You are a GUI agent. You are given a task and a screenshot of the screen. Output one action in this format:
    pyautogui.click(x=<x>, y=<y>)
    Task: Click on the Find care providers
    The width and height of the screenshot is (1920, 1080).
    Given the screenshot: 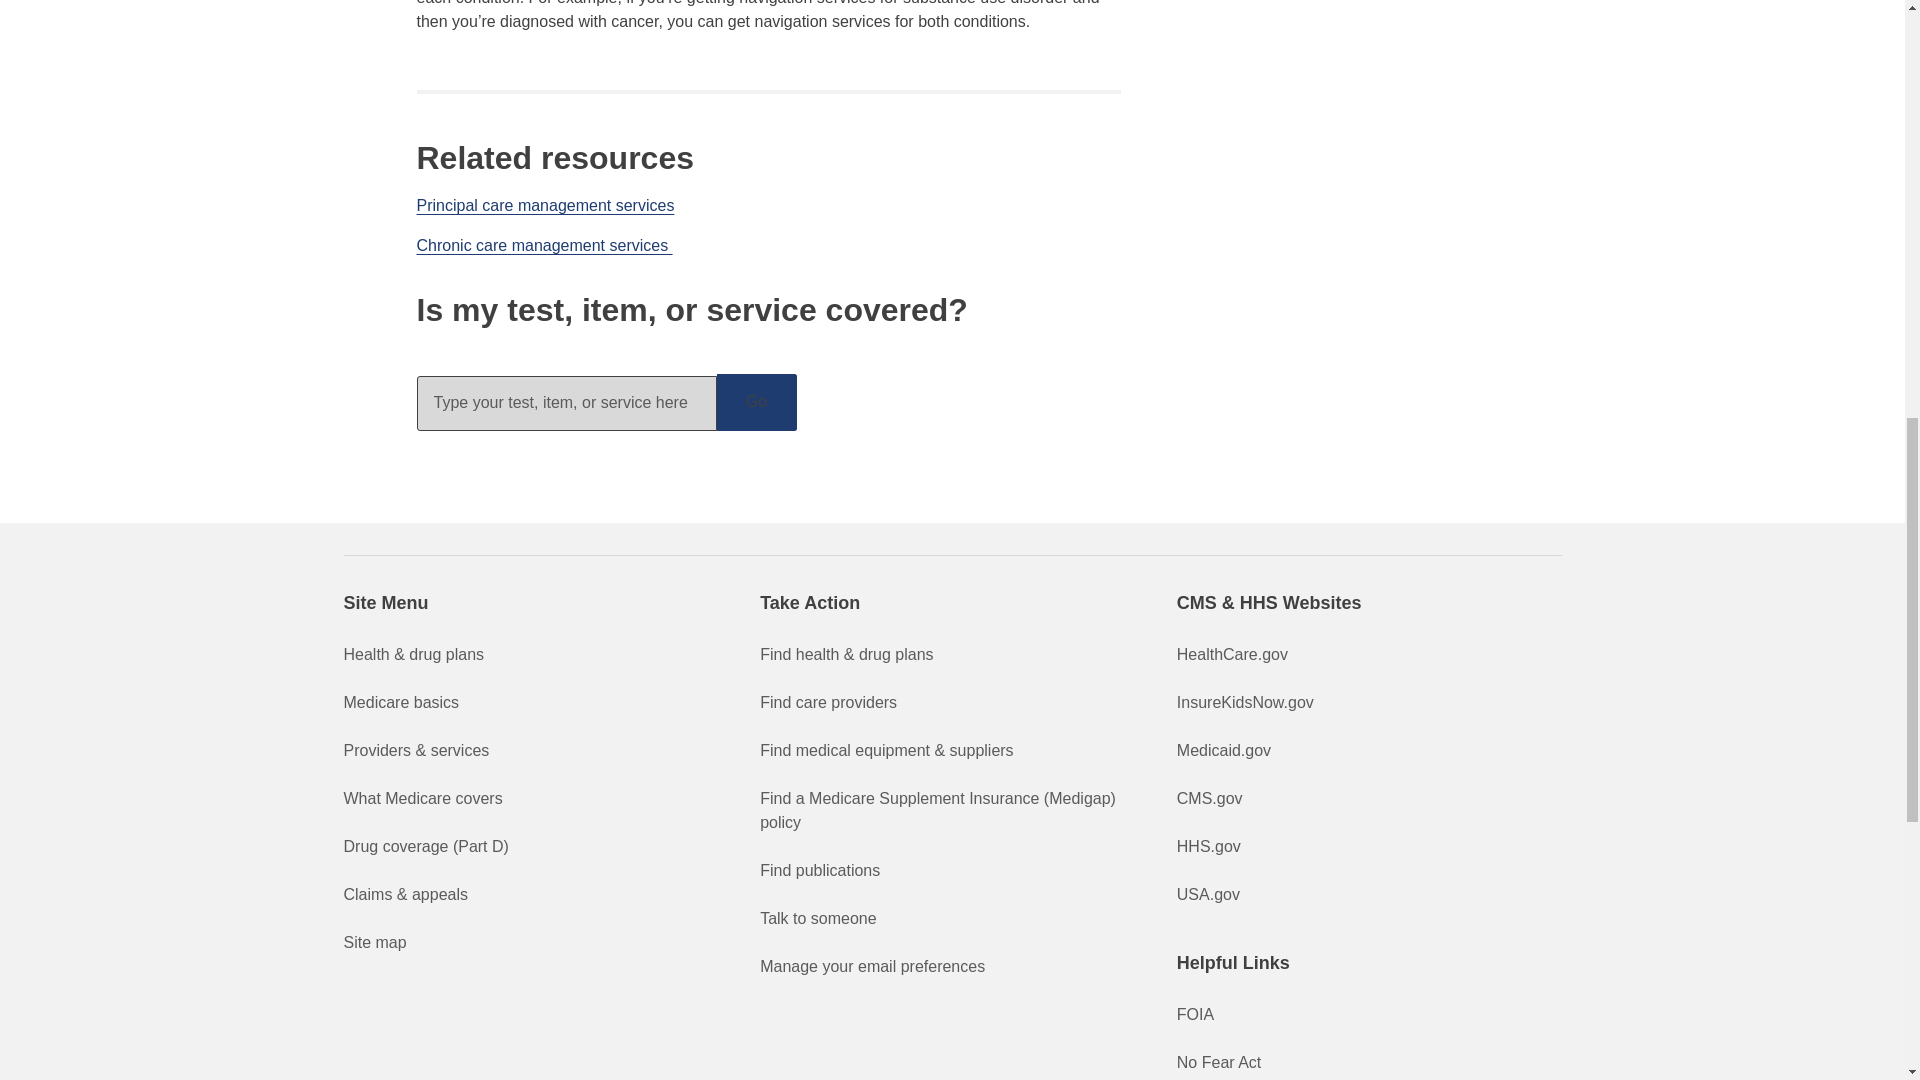 What is the action you would take?
    pyautogui.click(x=828, y=702)
    